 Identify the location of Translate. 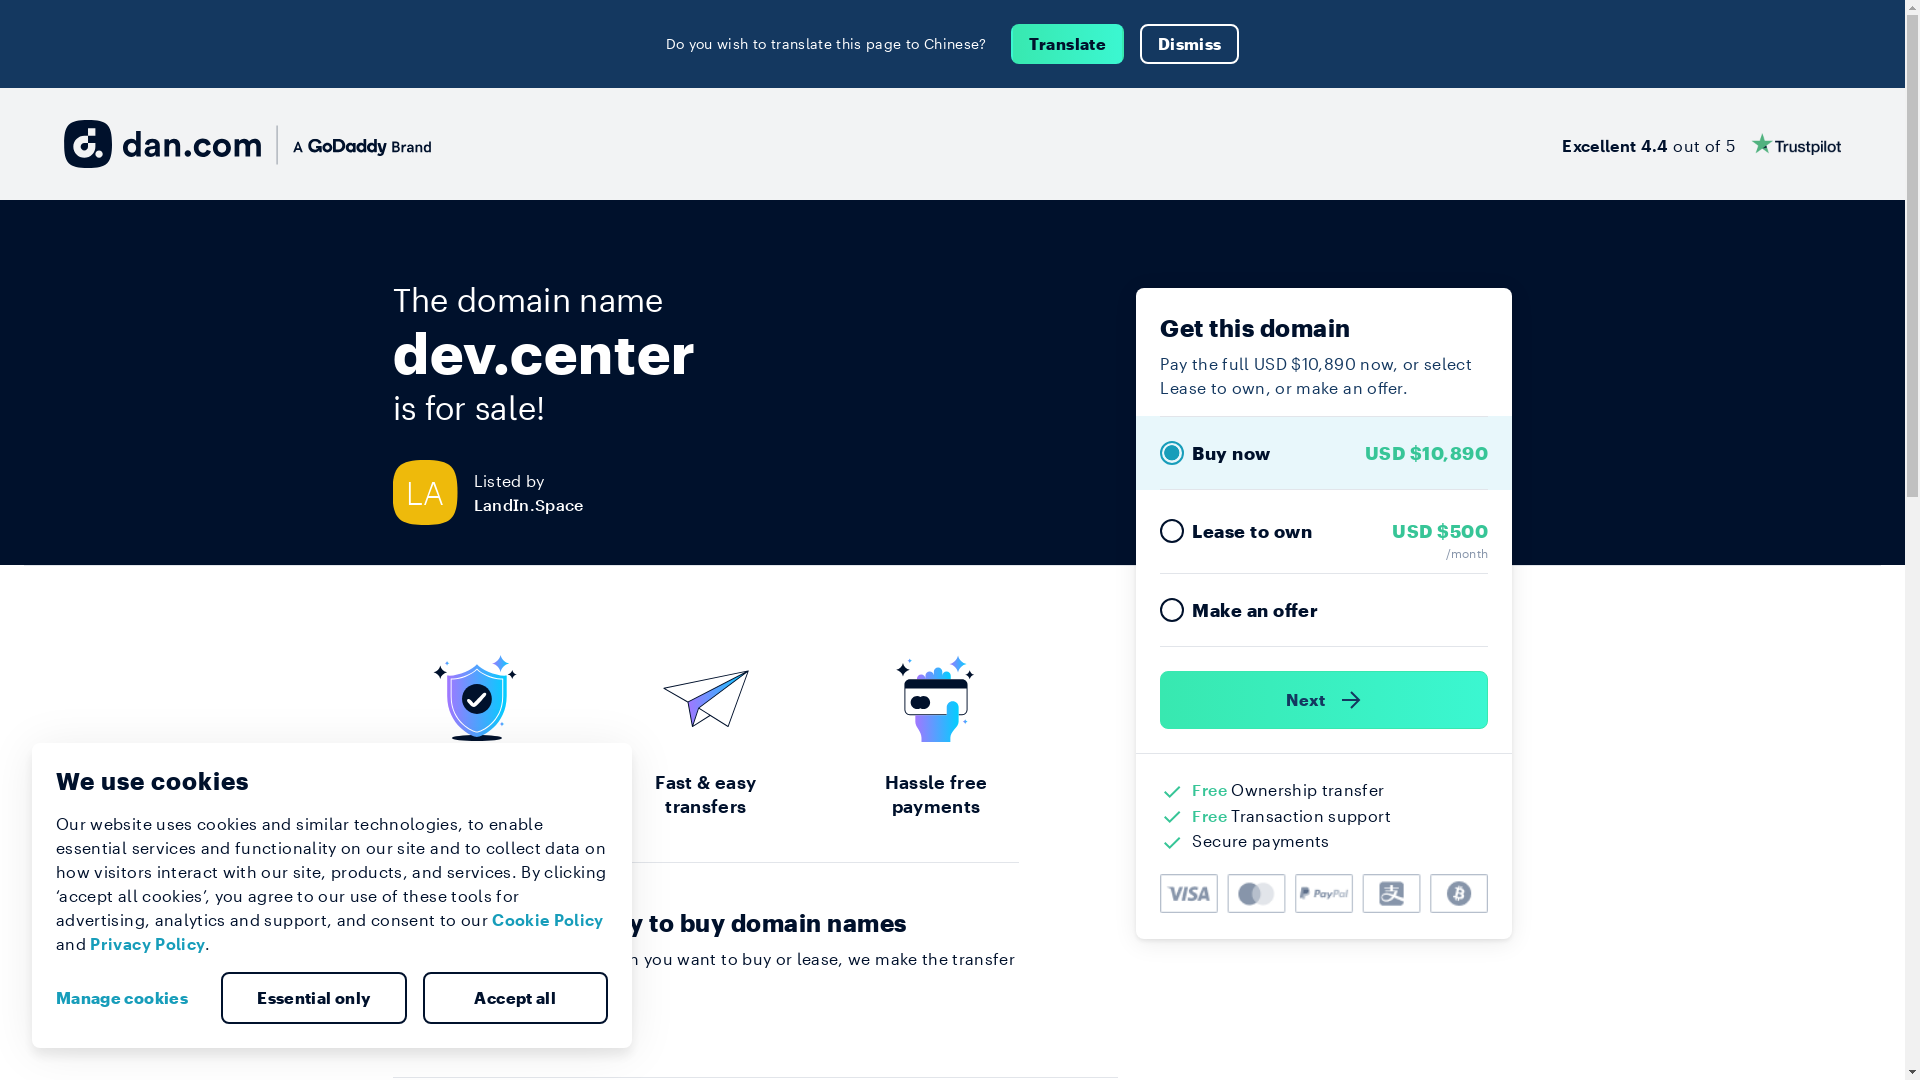
(1068, 44).